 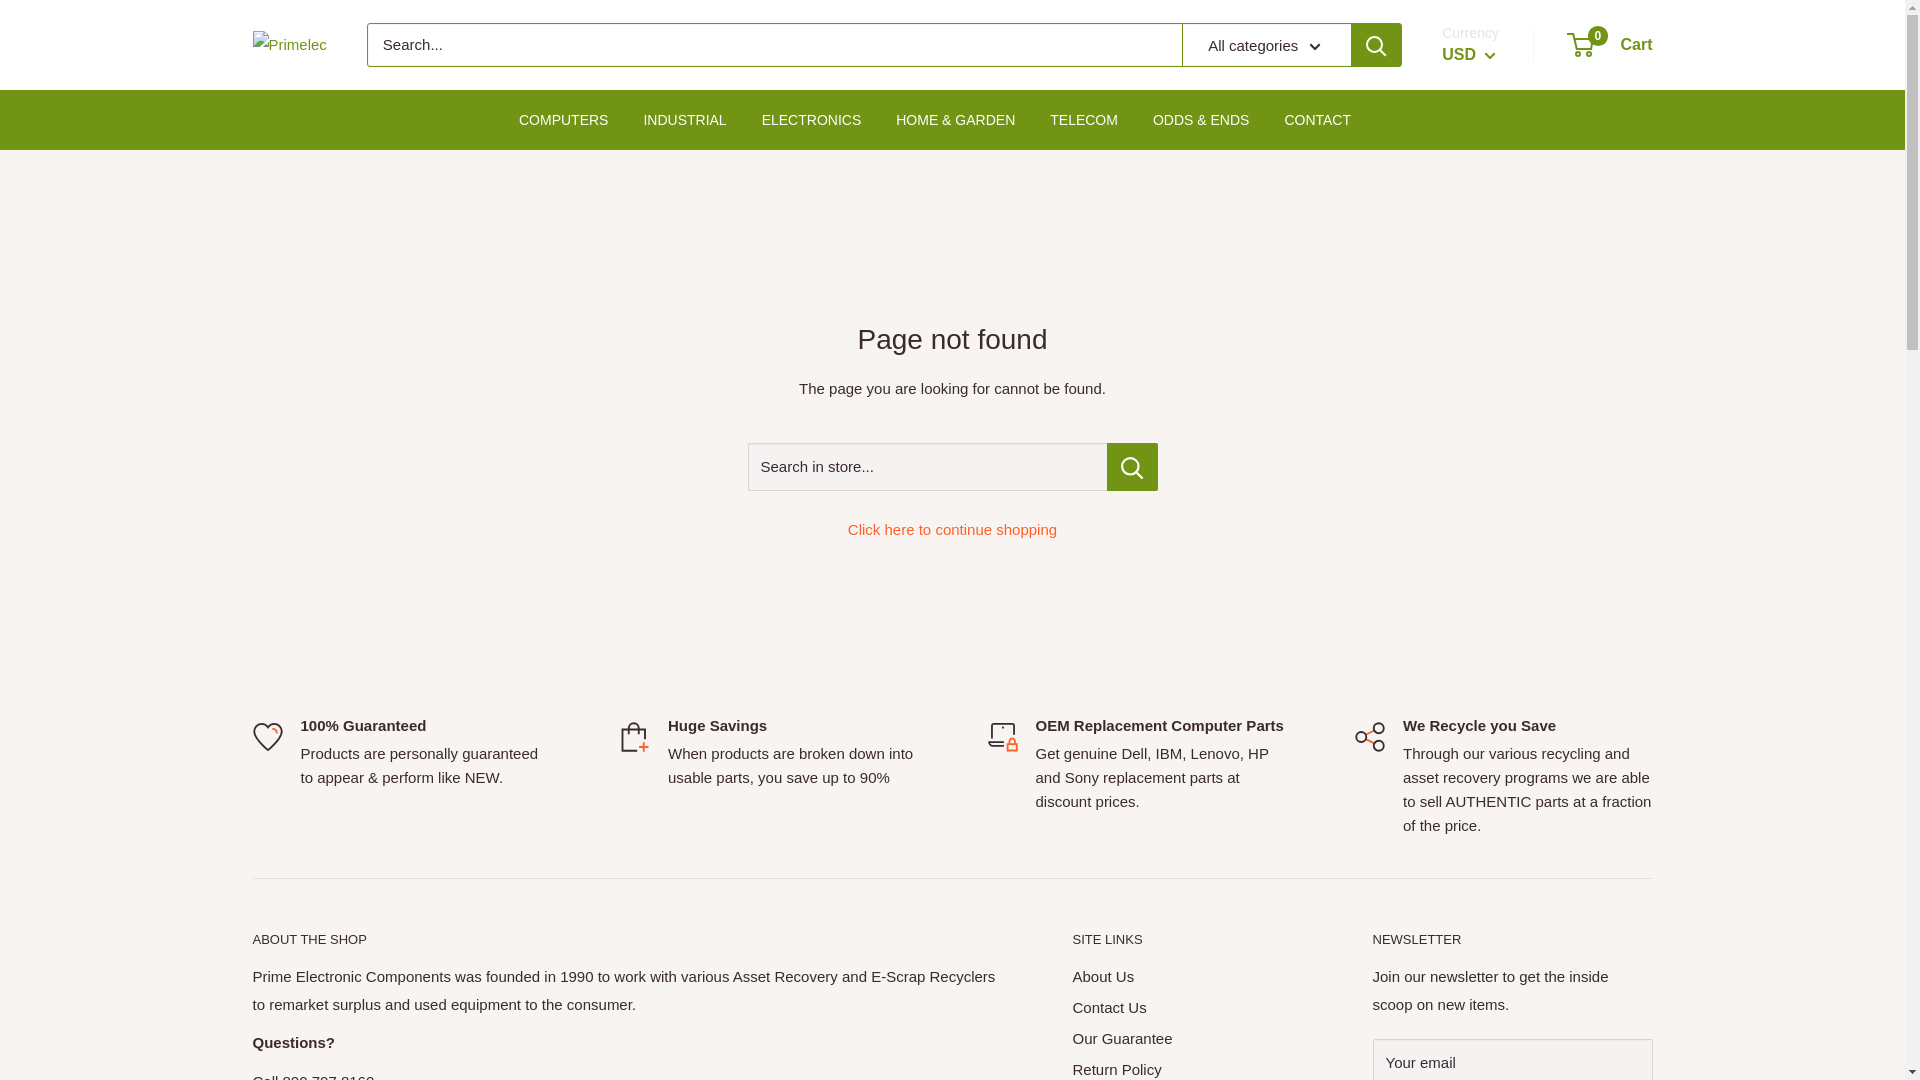 What do you see at coordinates (1488, 508) in the screenshot?
I see `BAM` at bounding box center [1488, 508].